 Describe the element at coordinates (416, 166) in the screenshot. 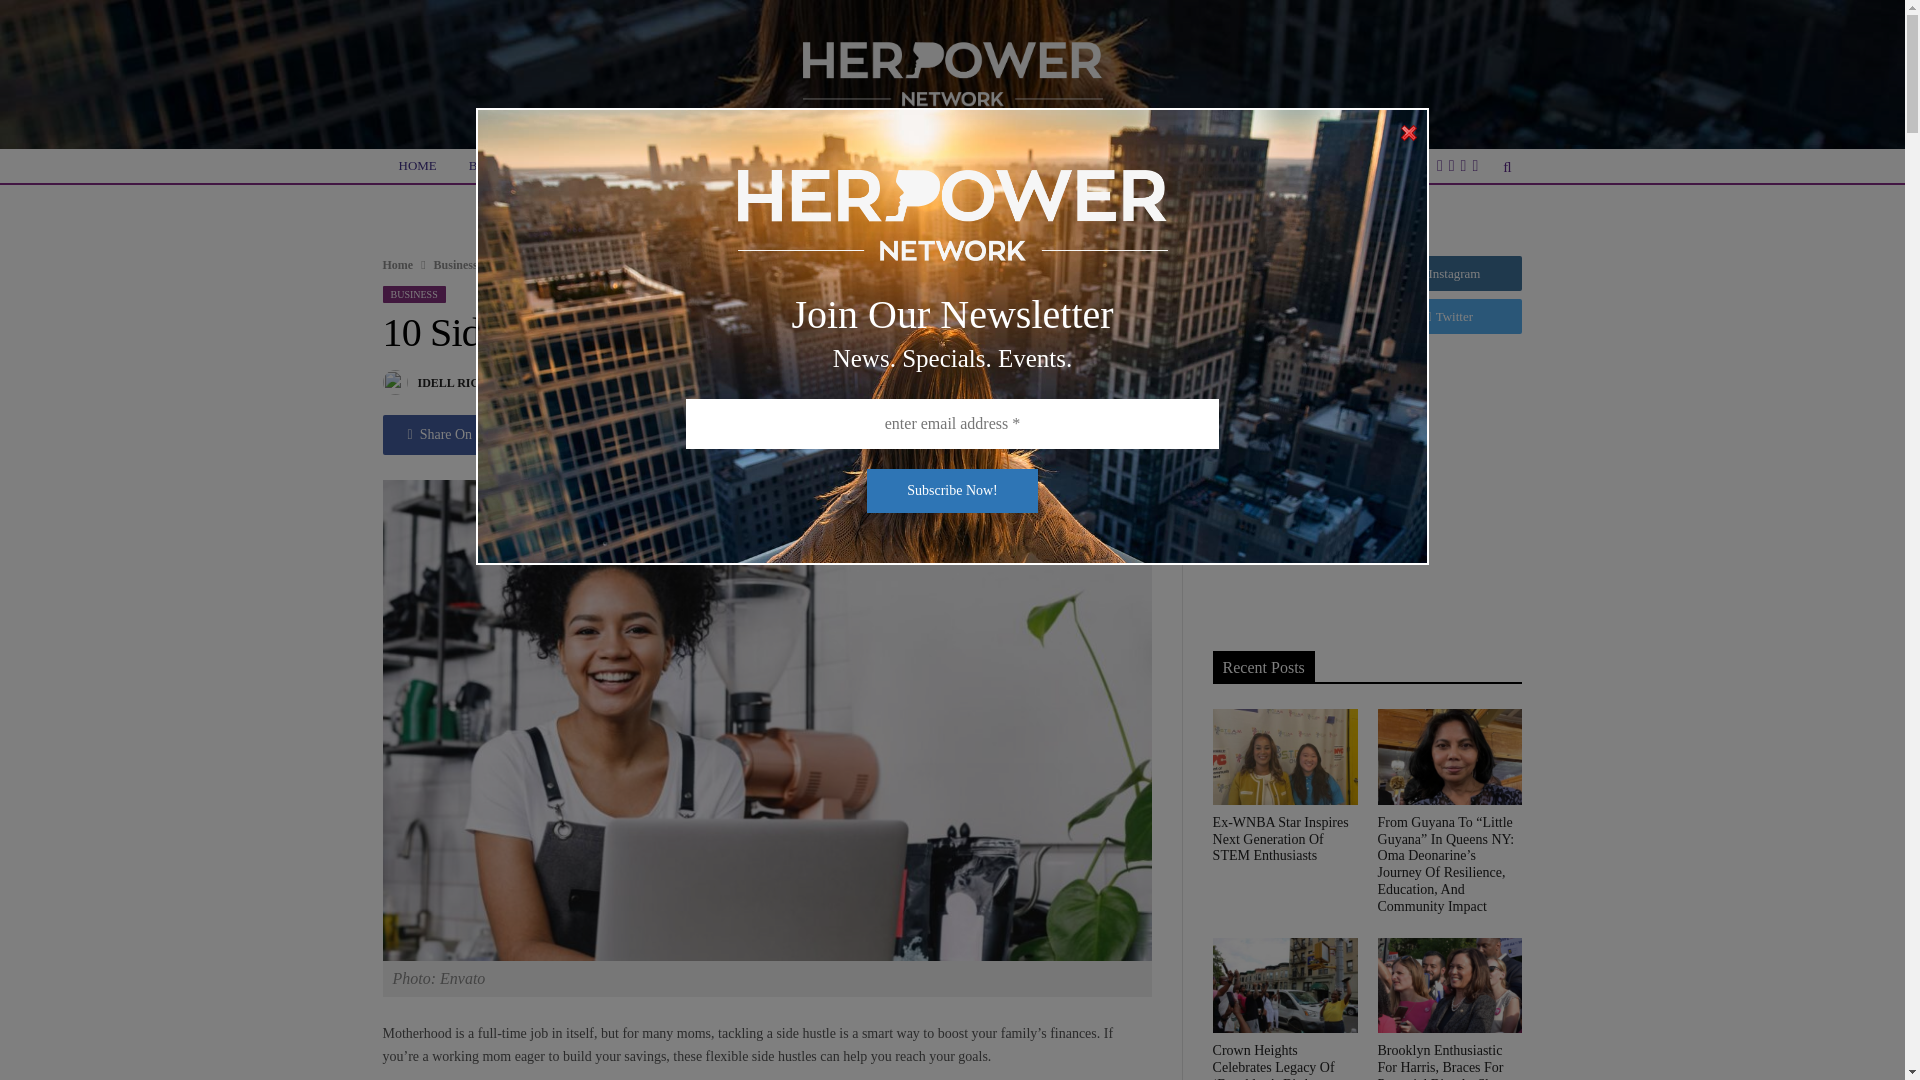

I see `HOME` at that location.